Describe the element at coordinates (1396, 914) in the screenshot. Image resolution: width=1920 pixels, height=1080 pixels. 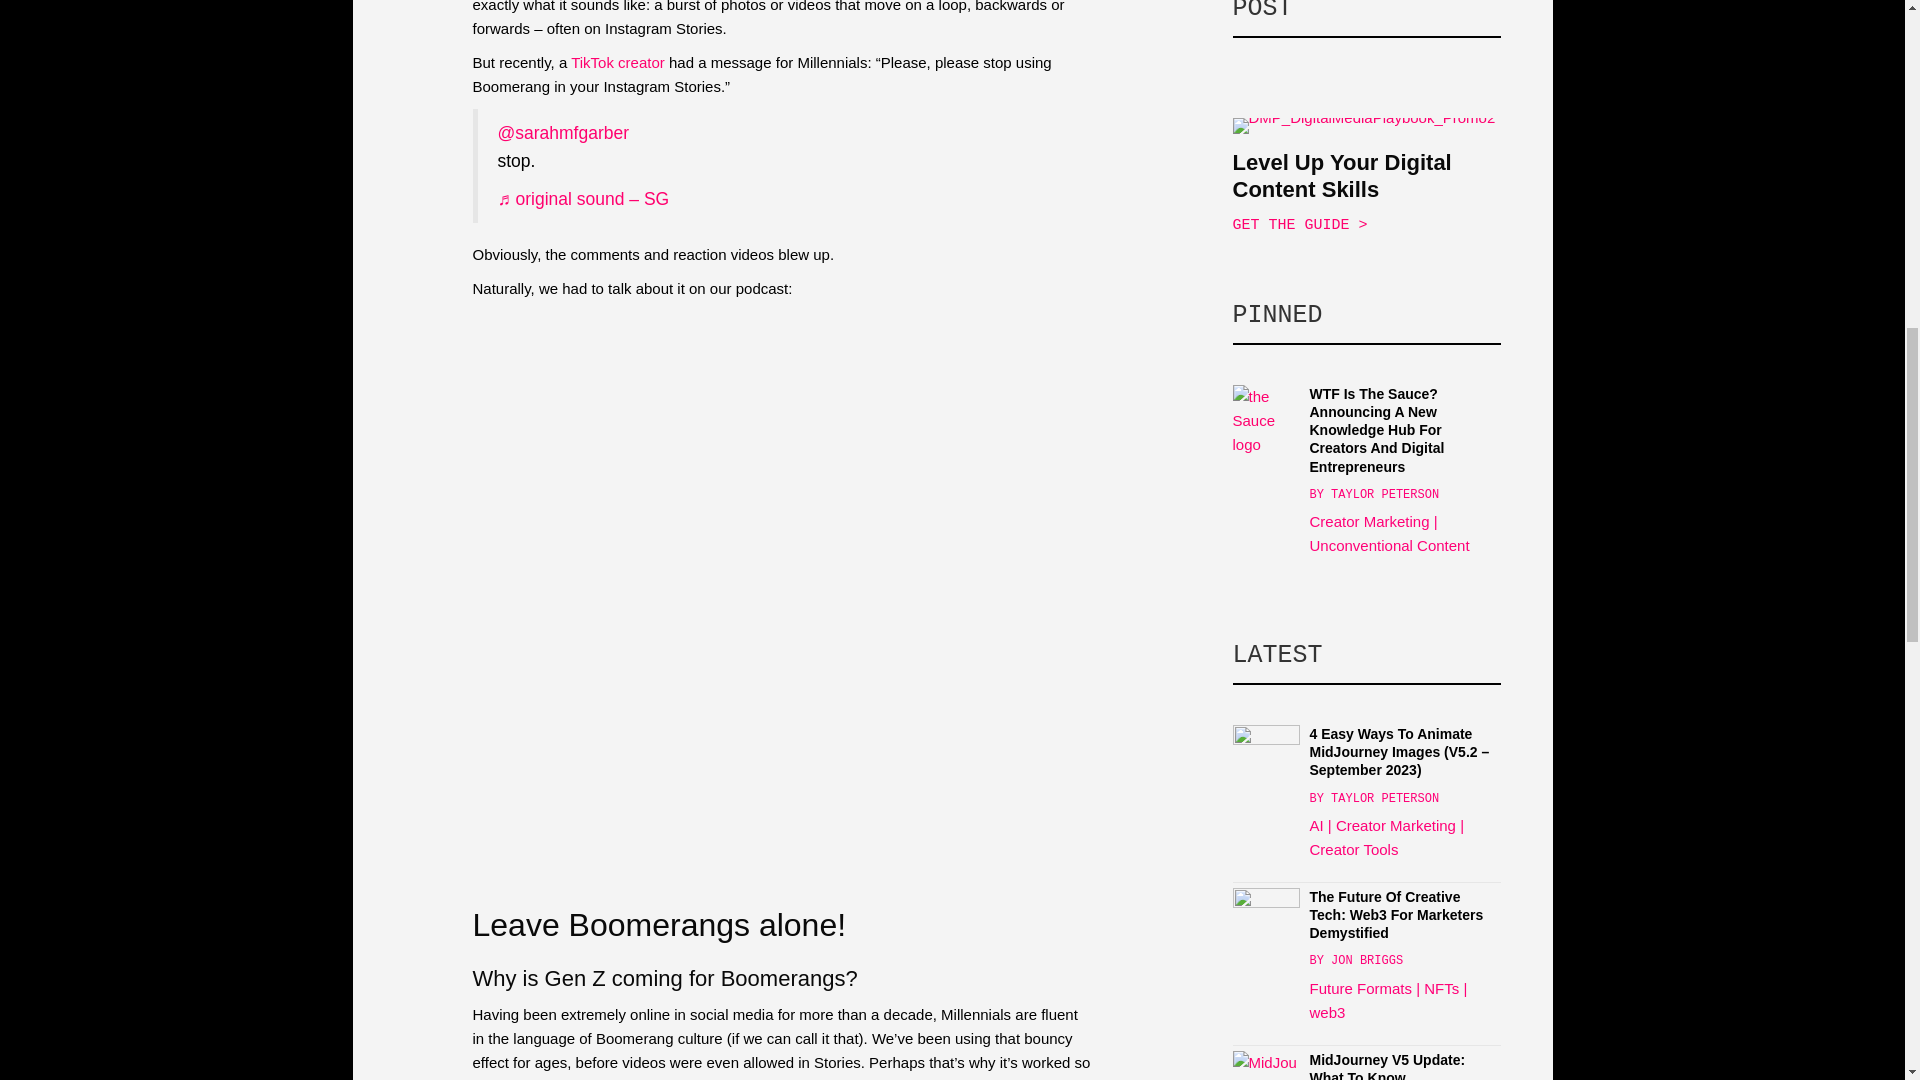
I see `The Future of Creative Tech: Web3 for Marketers Demystified` at that location.